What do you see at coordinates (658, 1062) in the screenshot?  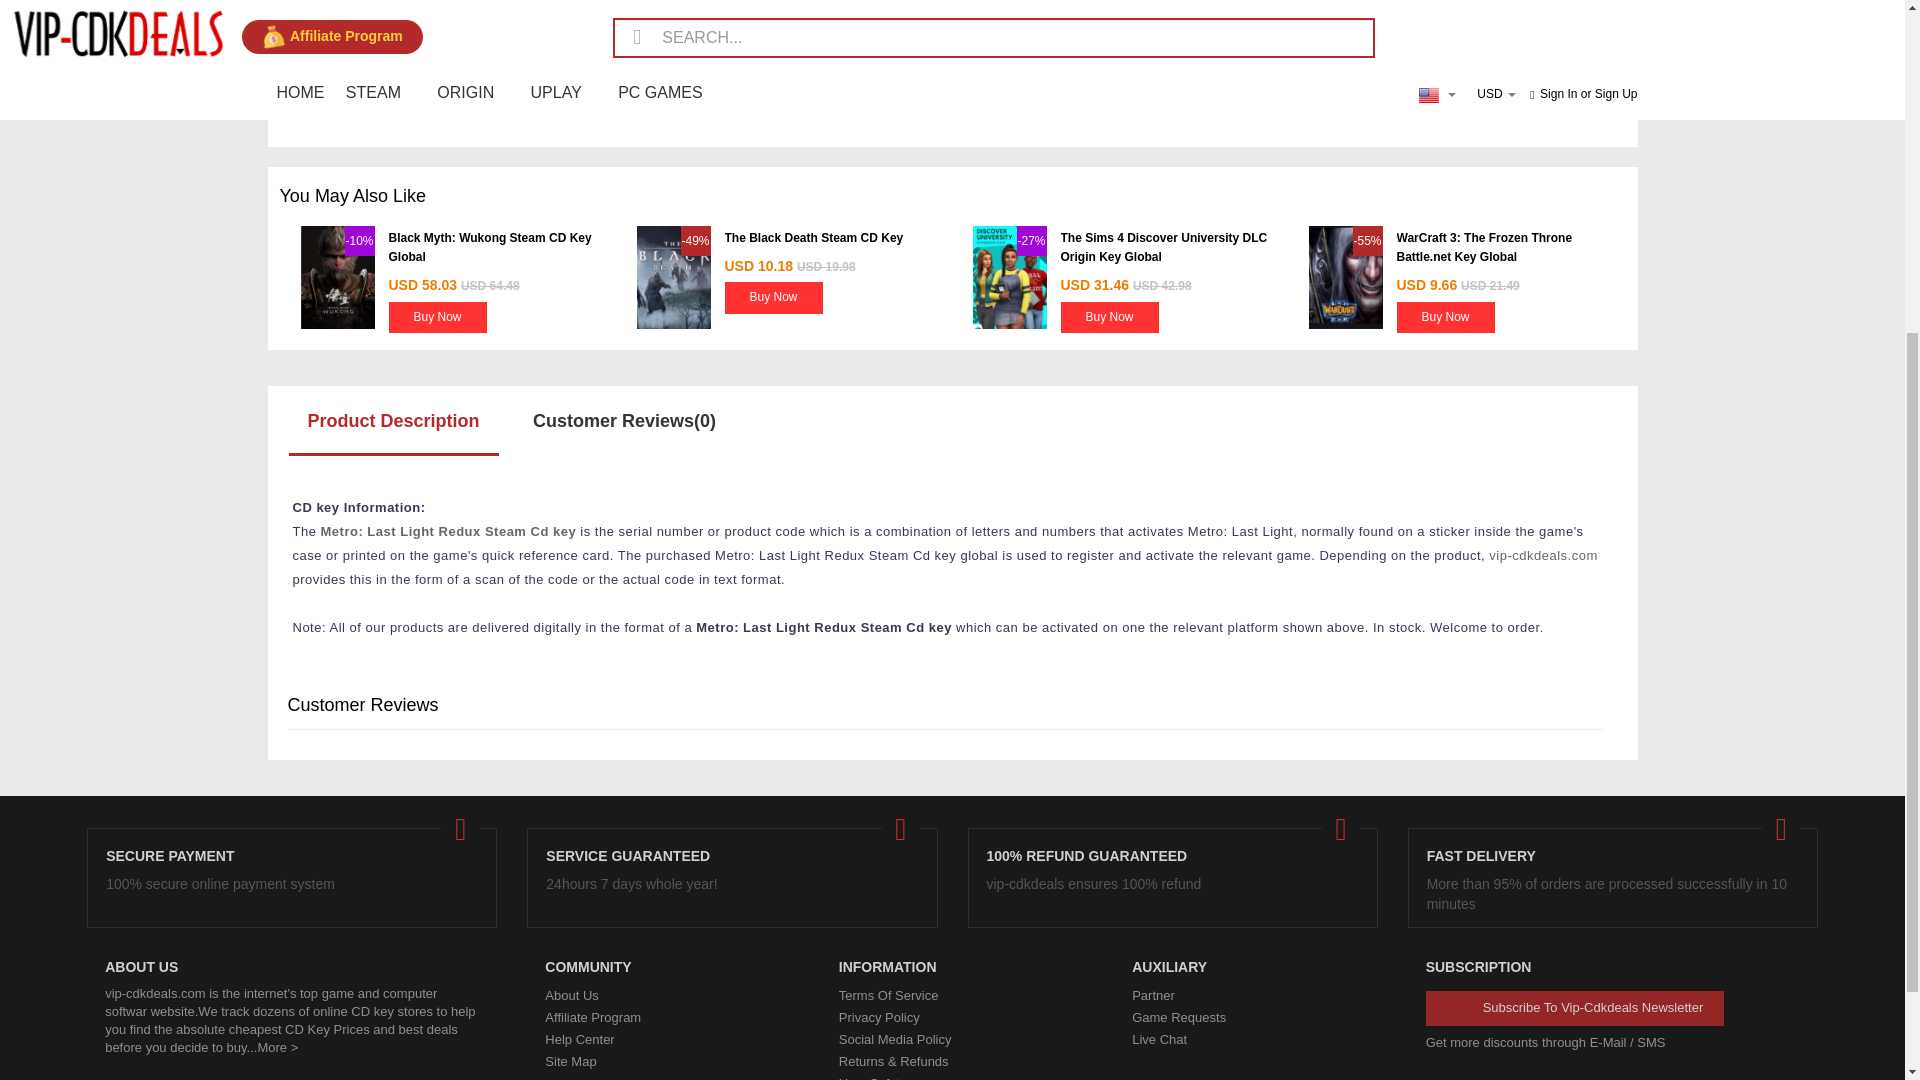 I see `Site Map` at bounding box center [658, 1062].